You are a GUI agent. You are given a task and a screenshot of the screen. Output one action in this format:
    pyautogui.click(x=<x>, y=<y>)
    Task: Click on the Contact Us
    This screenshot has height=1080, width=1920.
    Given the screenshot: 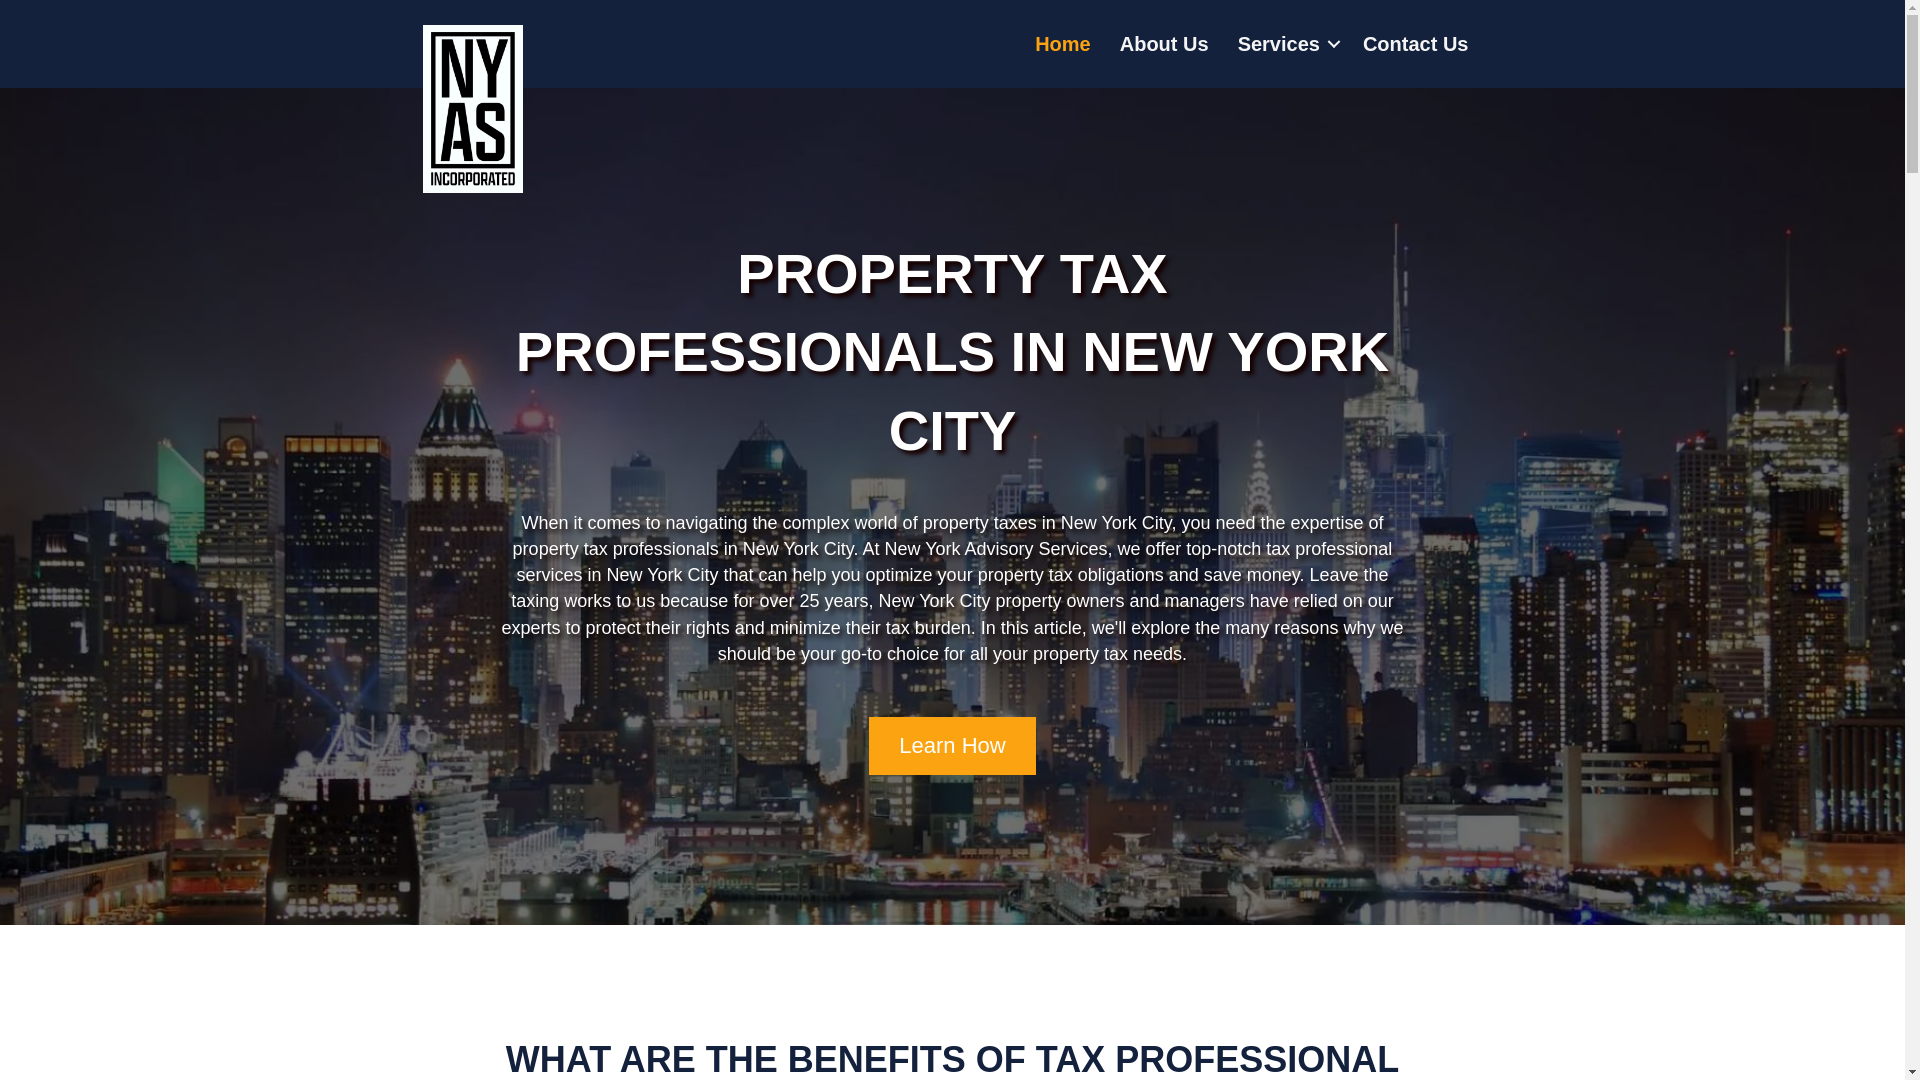 What is the action you would take?
    pyautogui.click(x=1416, y=44)
    